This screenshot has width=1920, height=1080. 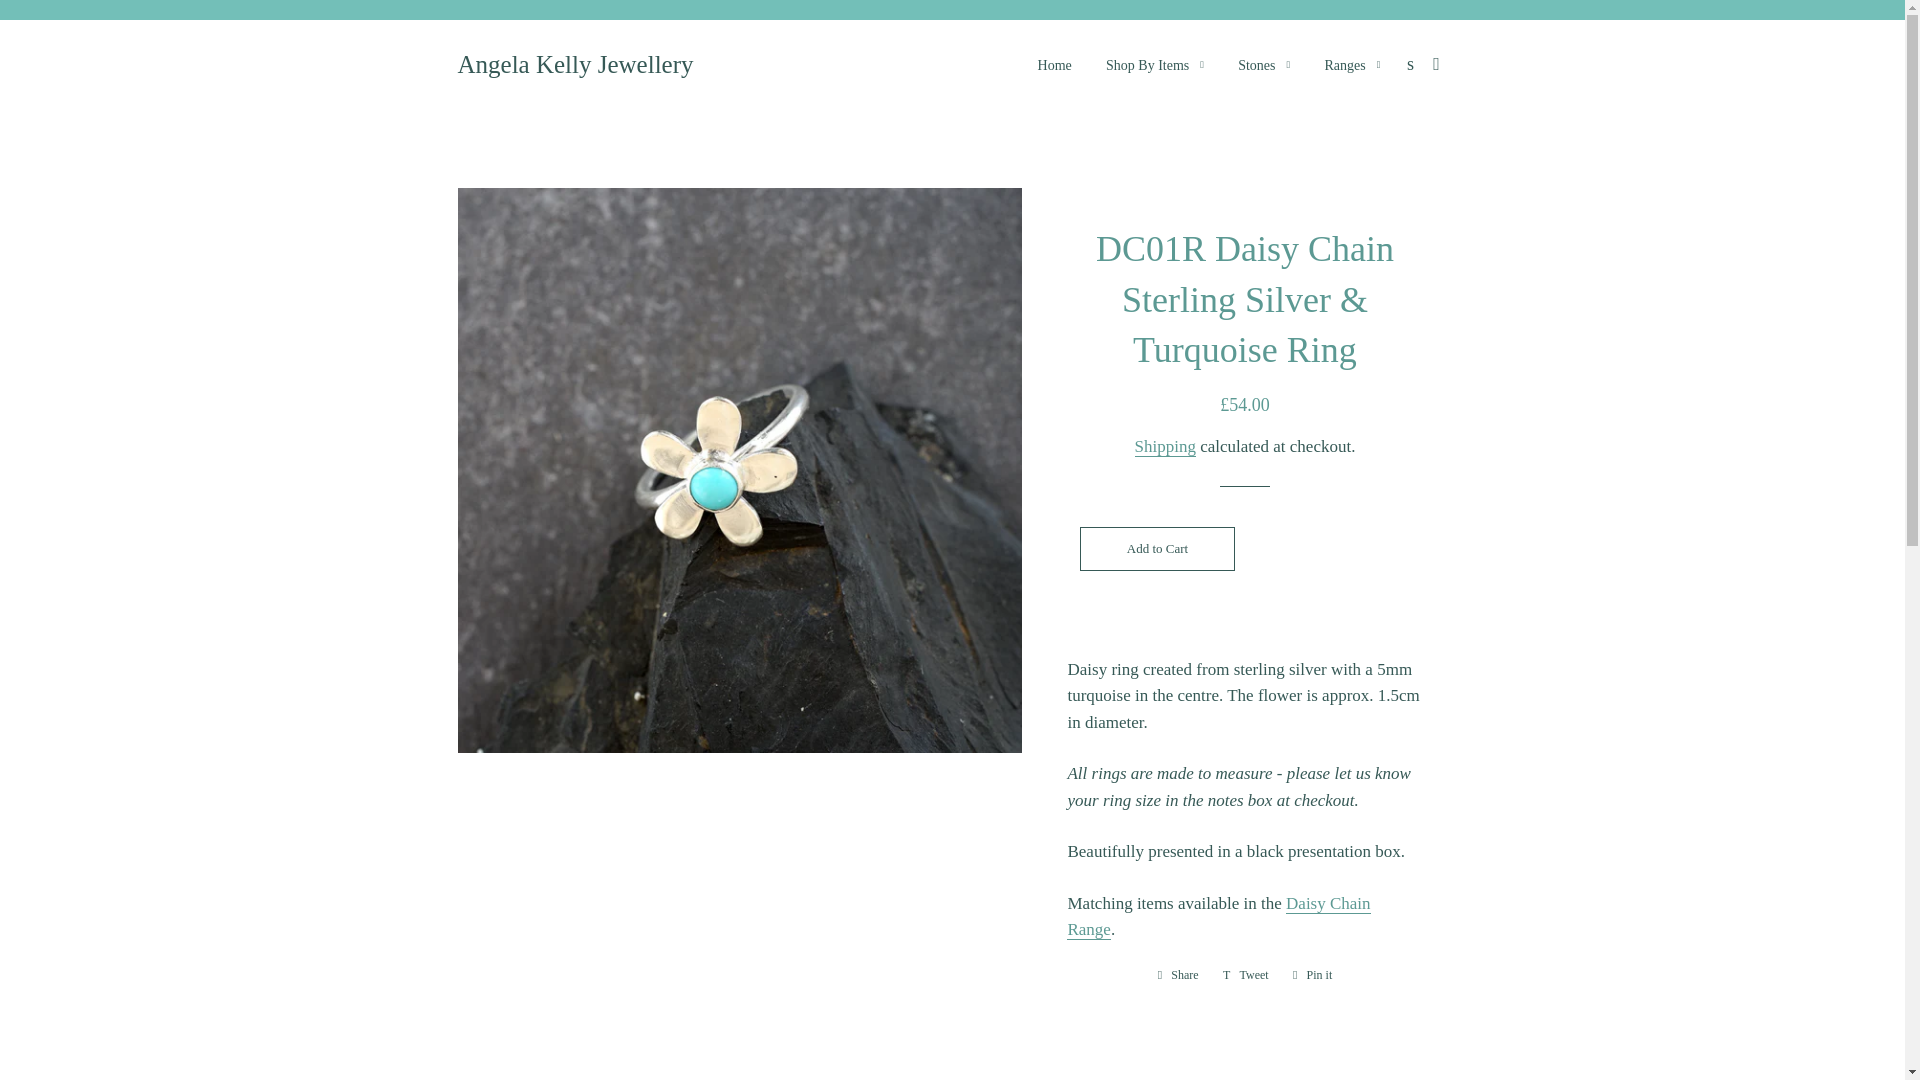 What do you see at coordinates (1246, 975) in the screenshot?
I see `Tweet on Twitter` at bounding box center [1246, 975].